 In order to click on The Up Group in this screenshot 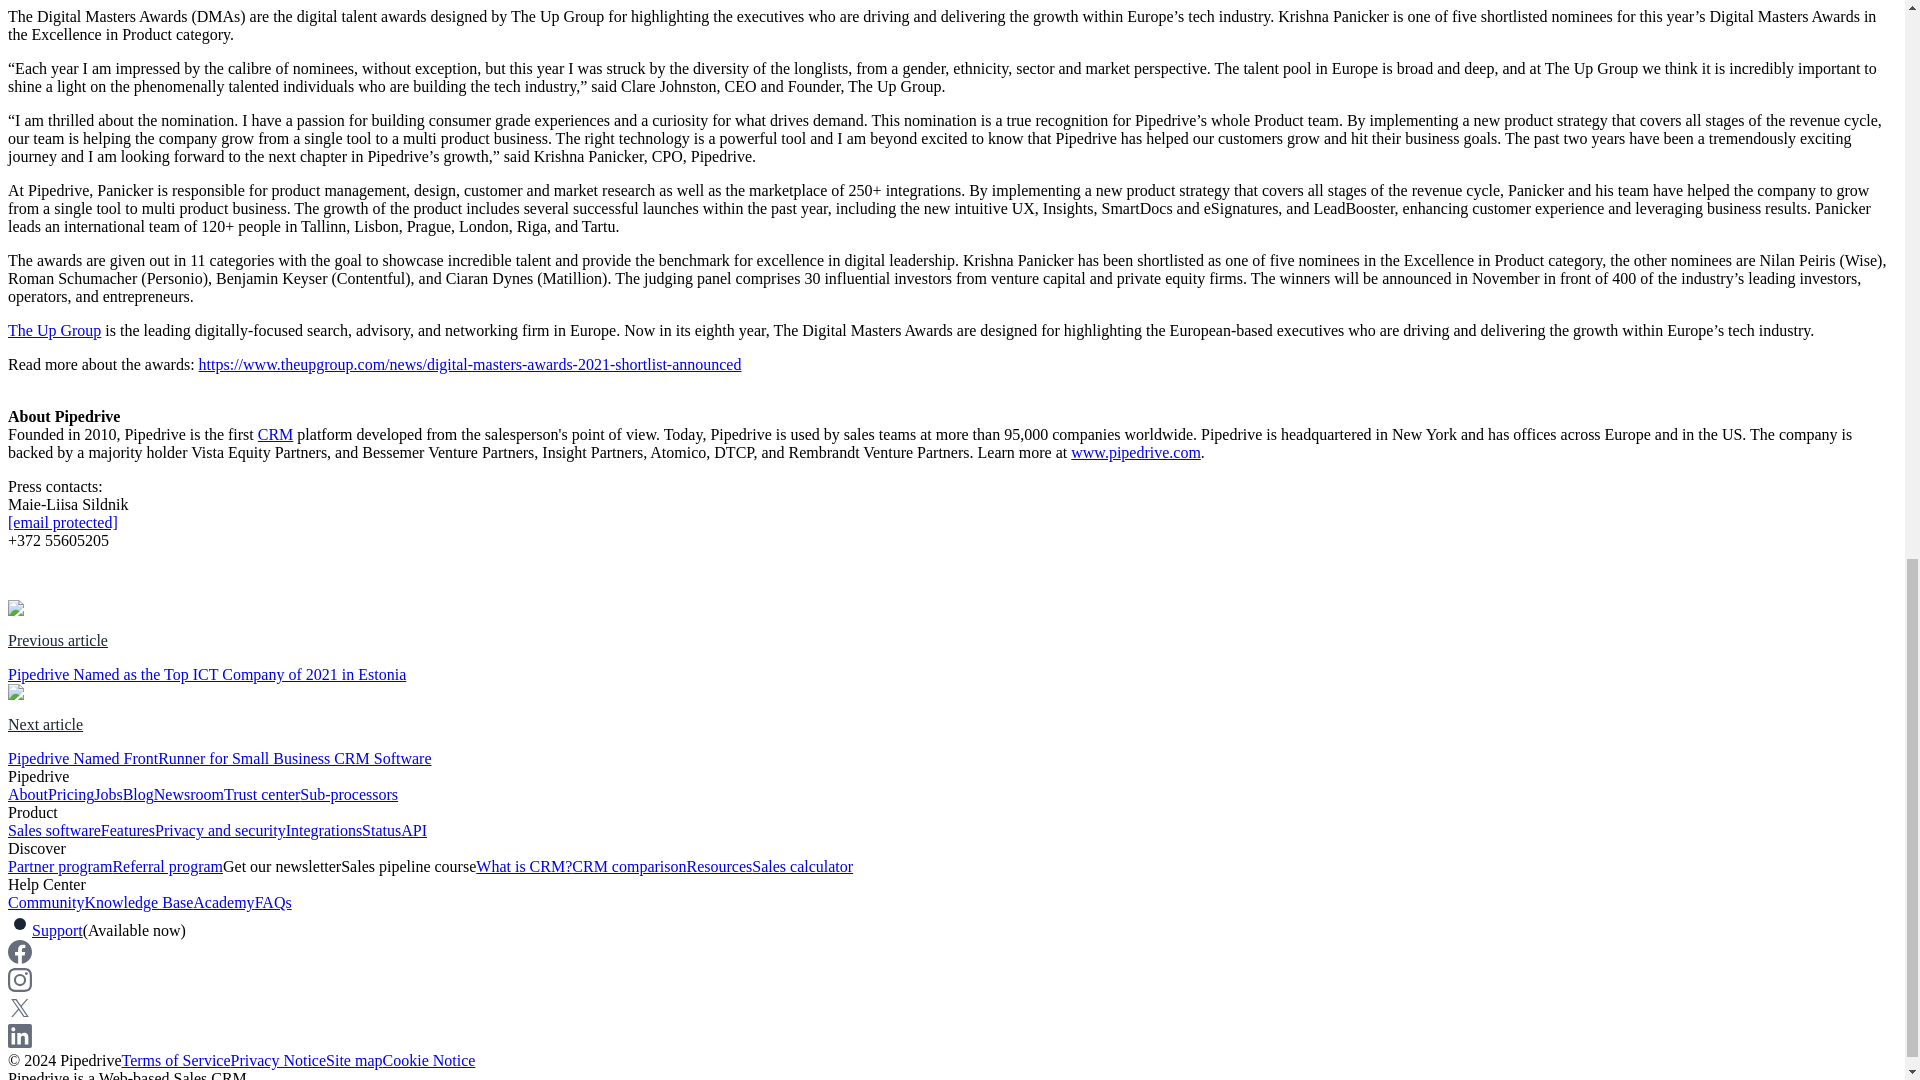, I will do `click(54, 330)`.